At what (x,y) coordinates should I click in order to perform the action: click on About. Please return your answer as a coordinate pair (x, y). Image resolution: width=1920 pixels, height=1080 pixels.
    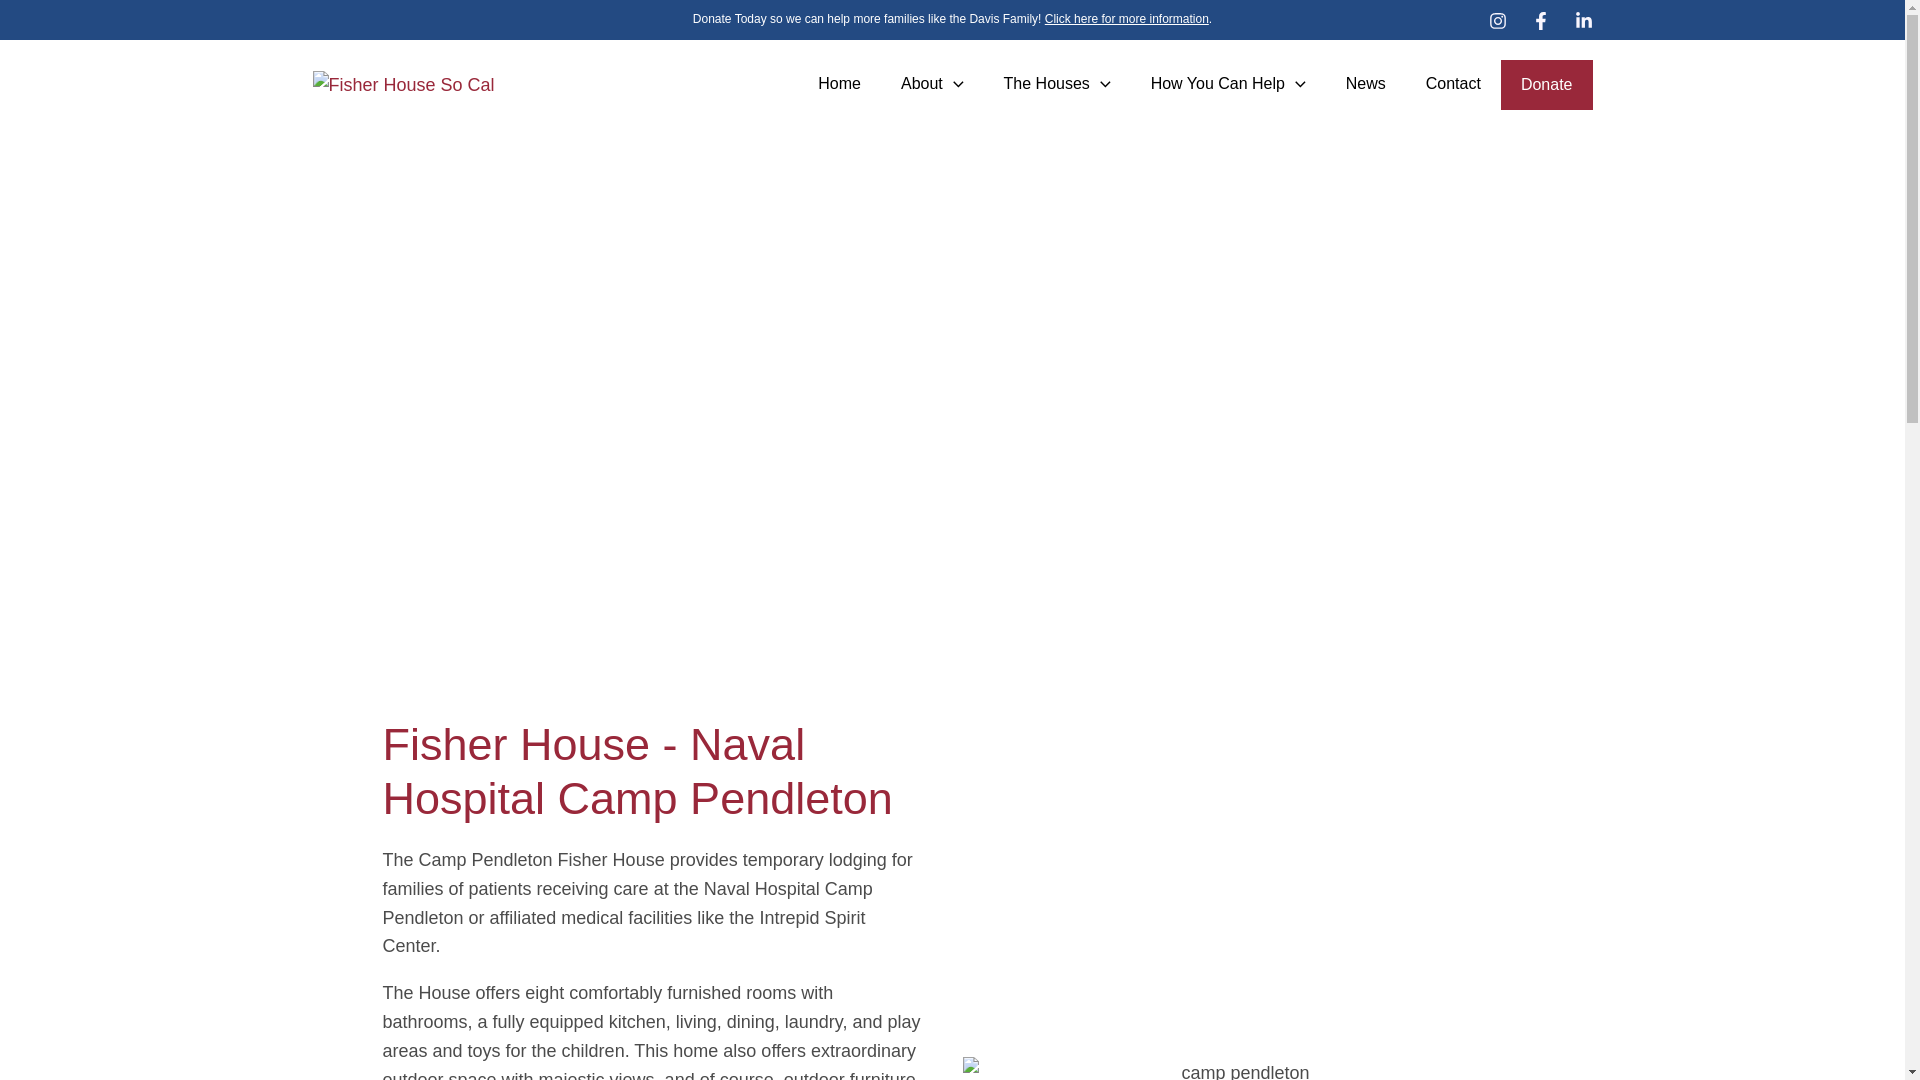
    Looking at the image, I should click on (932, 84).